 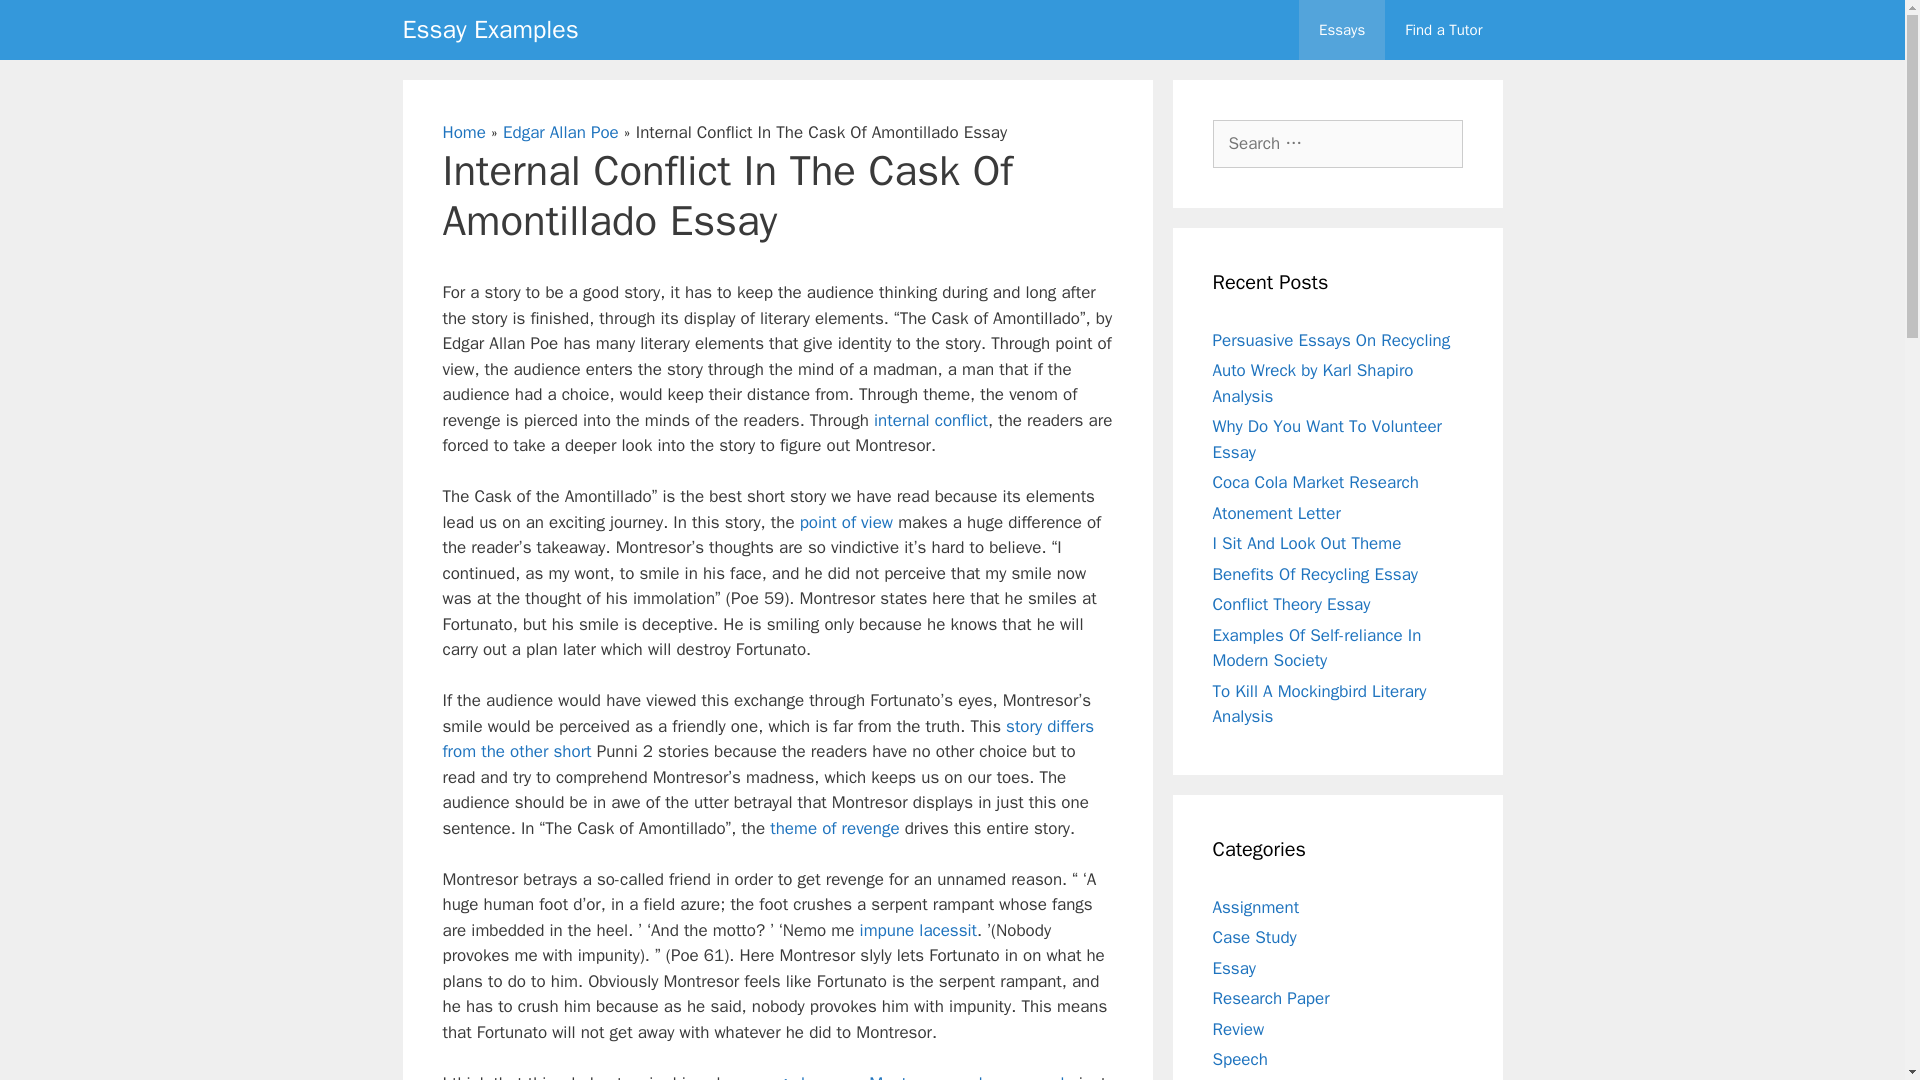 I want to click on revenge because Montresor made up a cask, so click(x=903, y=1076).